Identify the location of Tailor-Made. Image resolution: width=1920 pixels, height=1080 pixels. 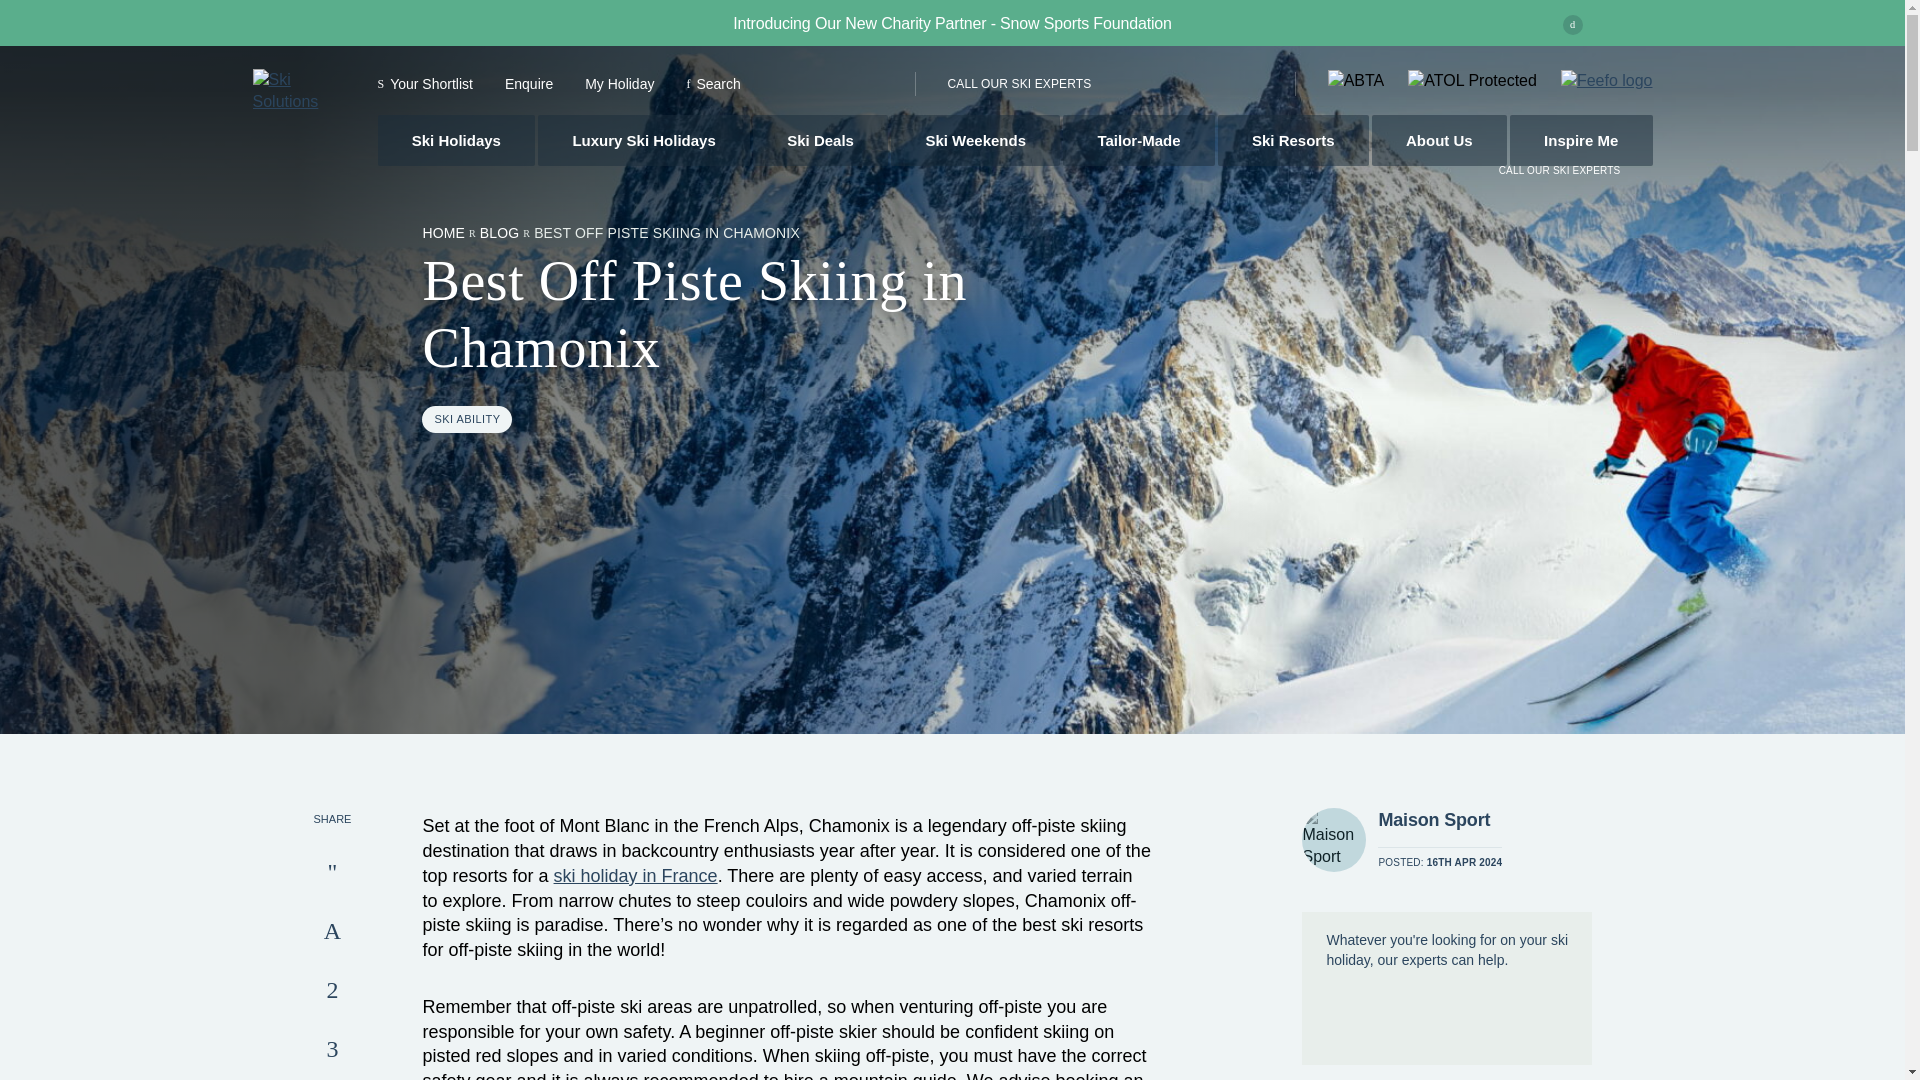
(1139, 140).